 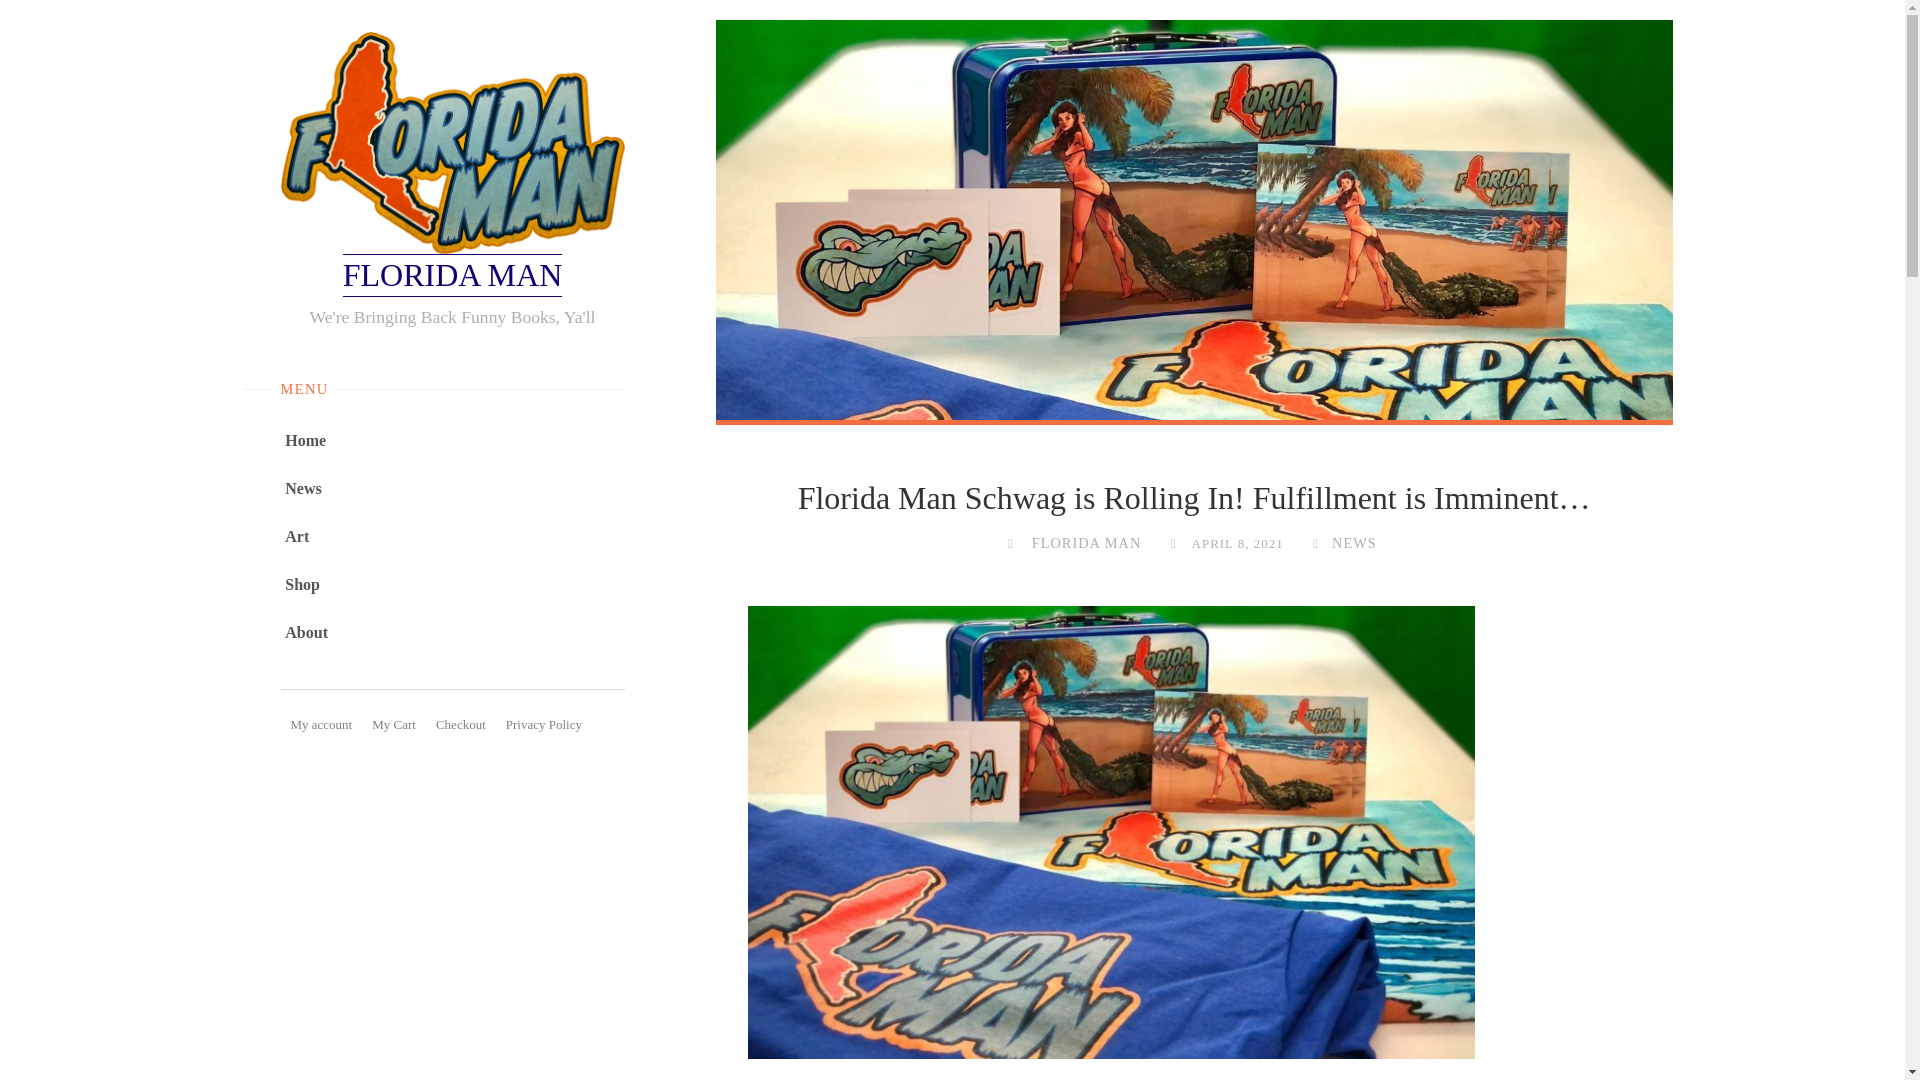 What do you see at coordinates (1086, 542) in the screenshot?
I see `FLORIDA MAN` at bounding box center [1086, 542].